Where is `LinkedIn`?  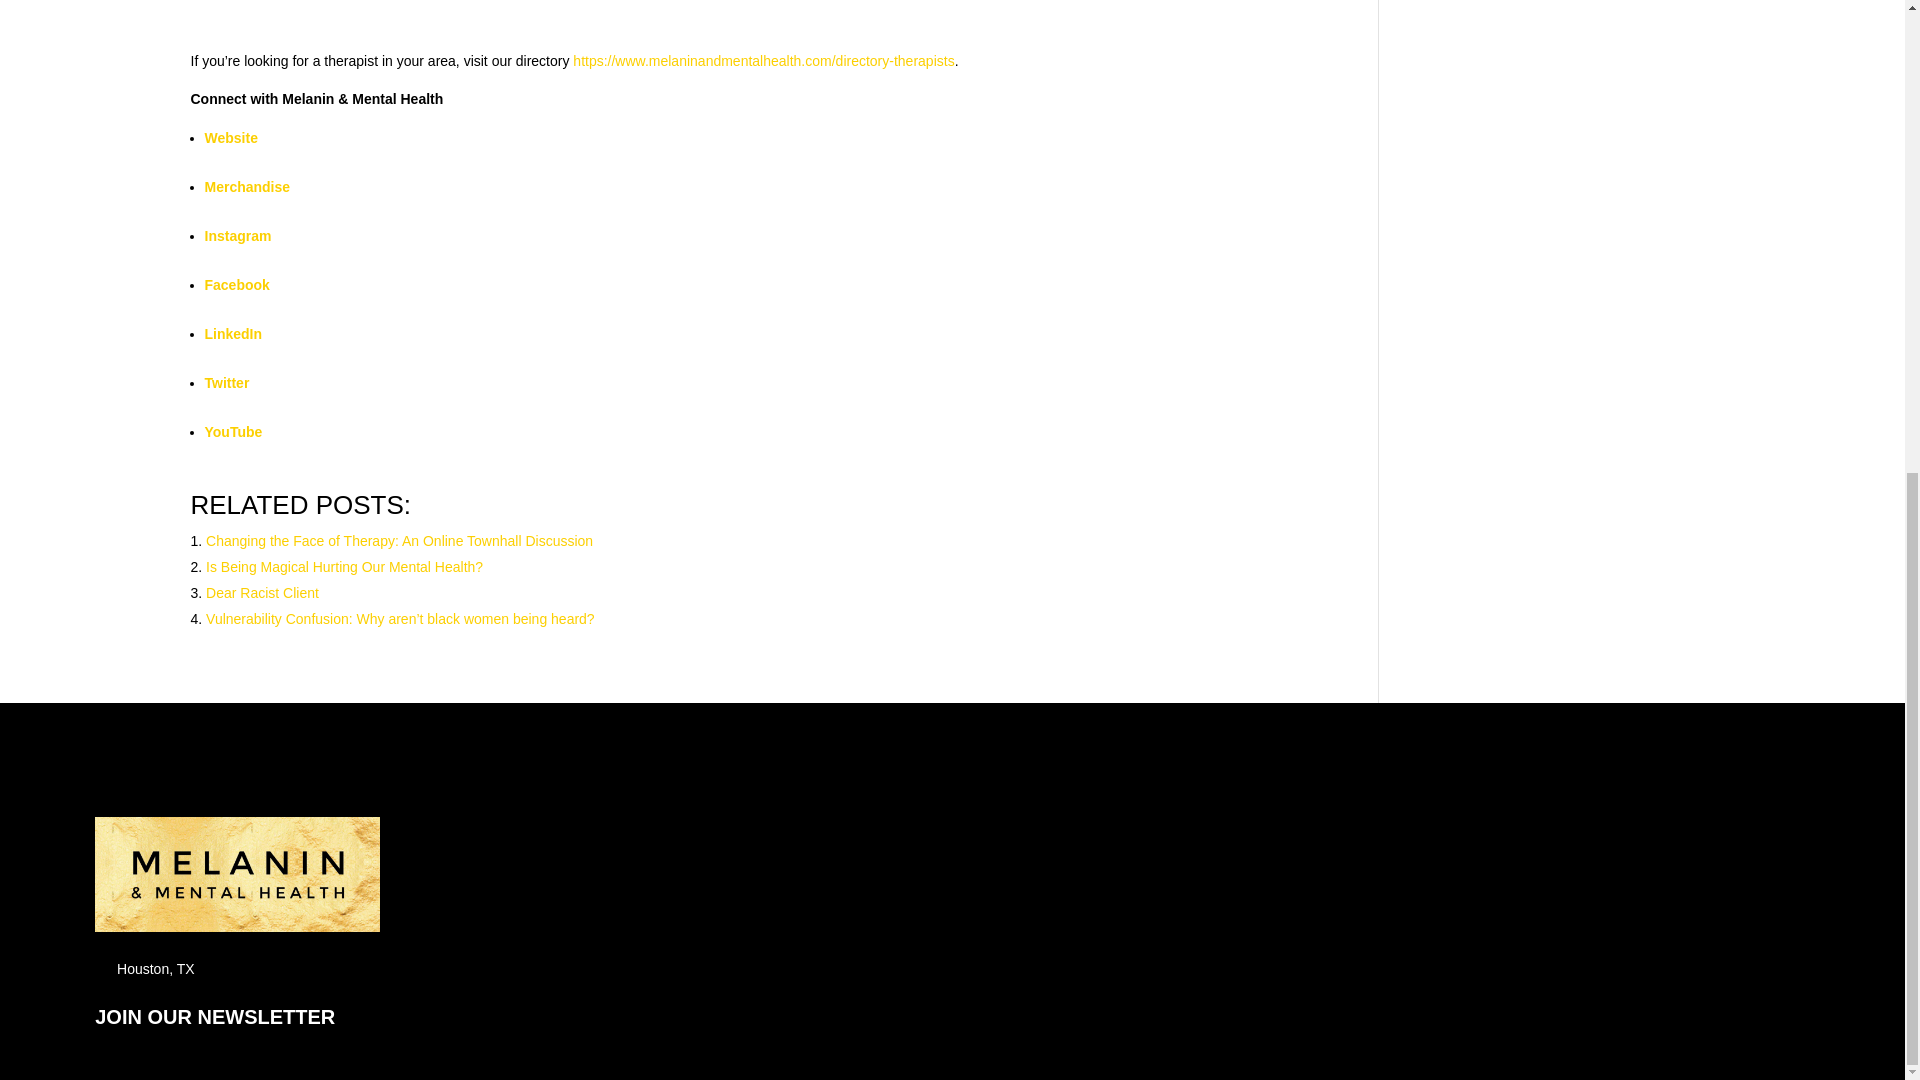 LinkedIn is located at coordinates (232, 334).